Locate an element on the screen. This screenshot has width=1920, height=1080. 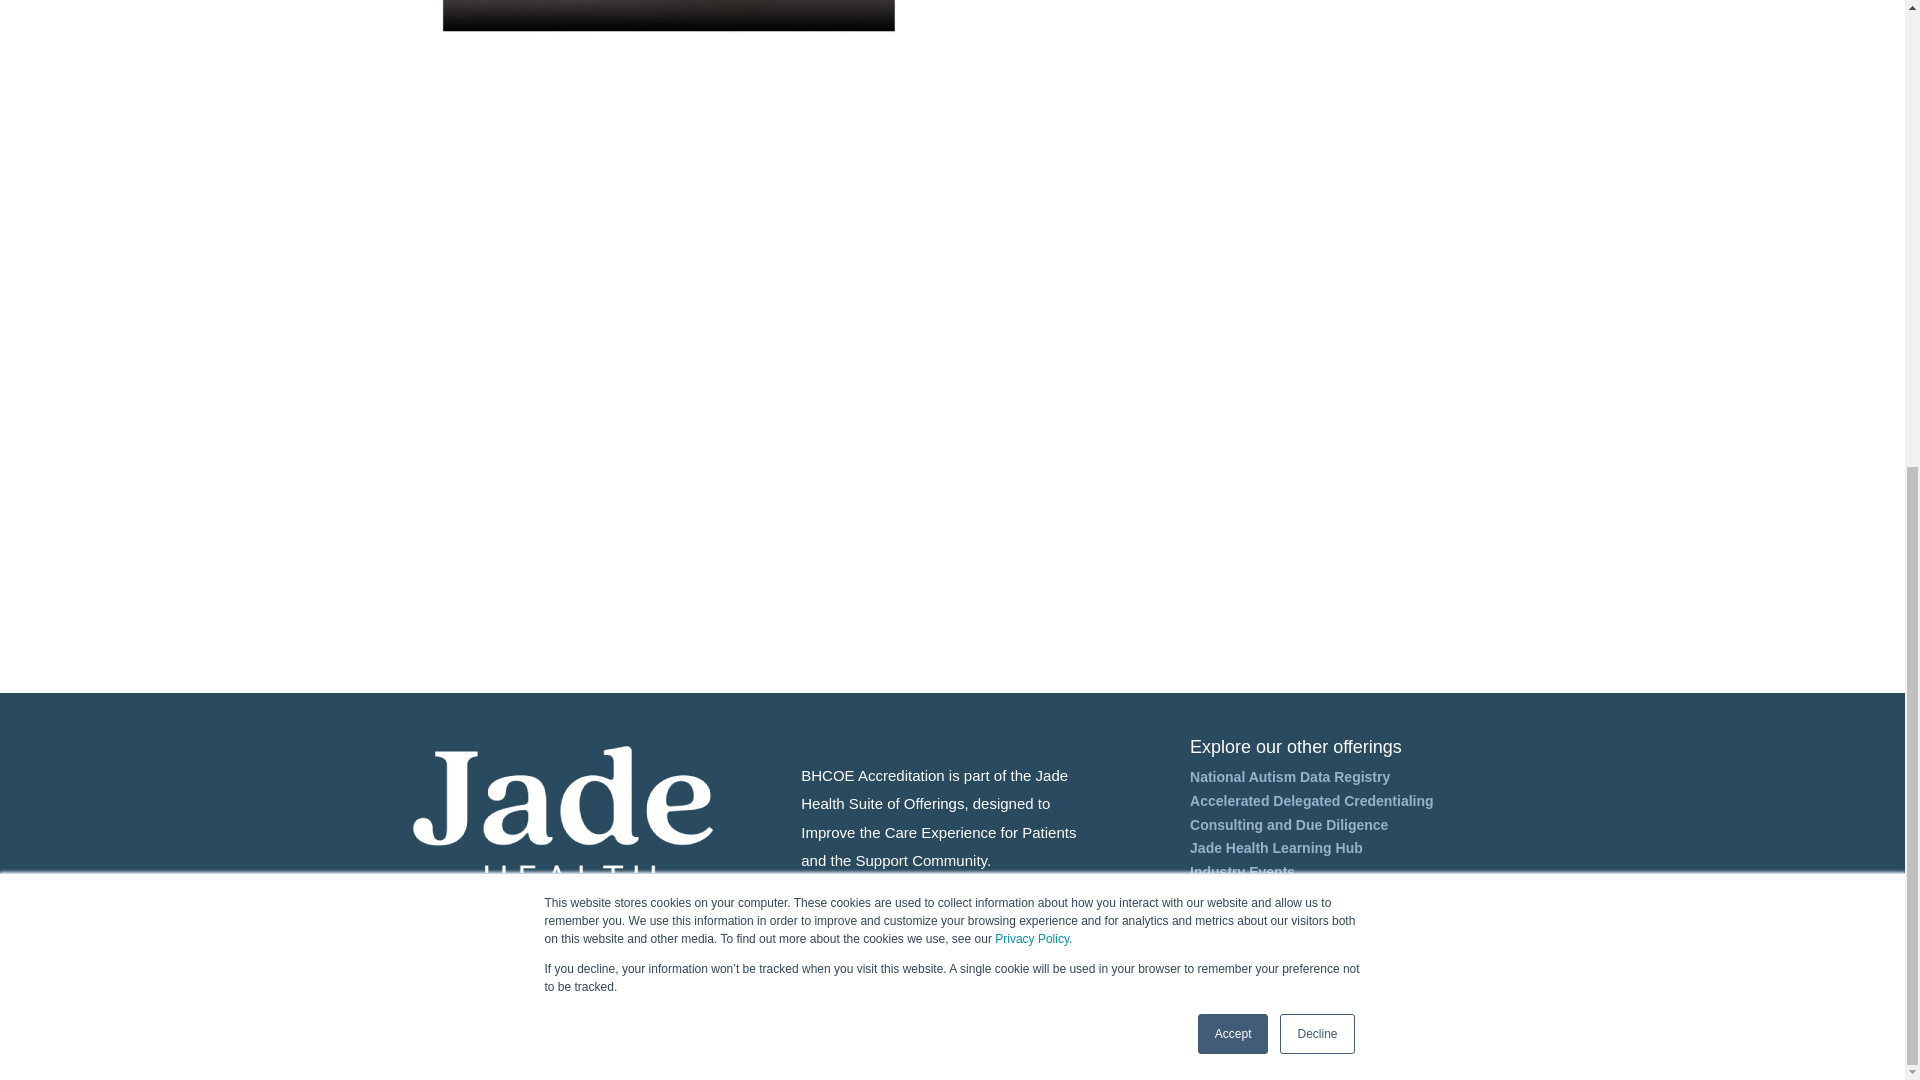
Accelerated Delegated Credentialing overview is located at coordinates (1312, 800).